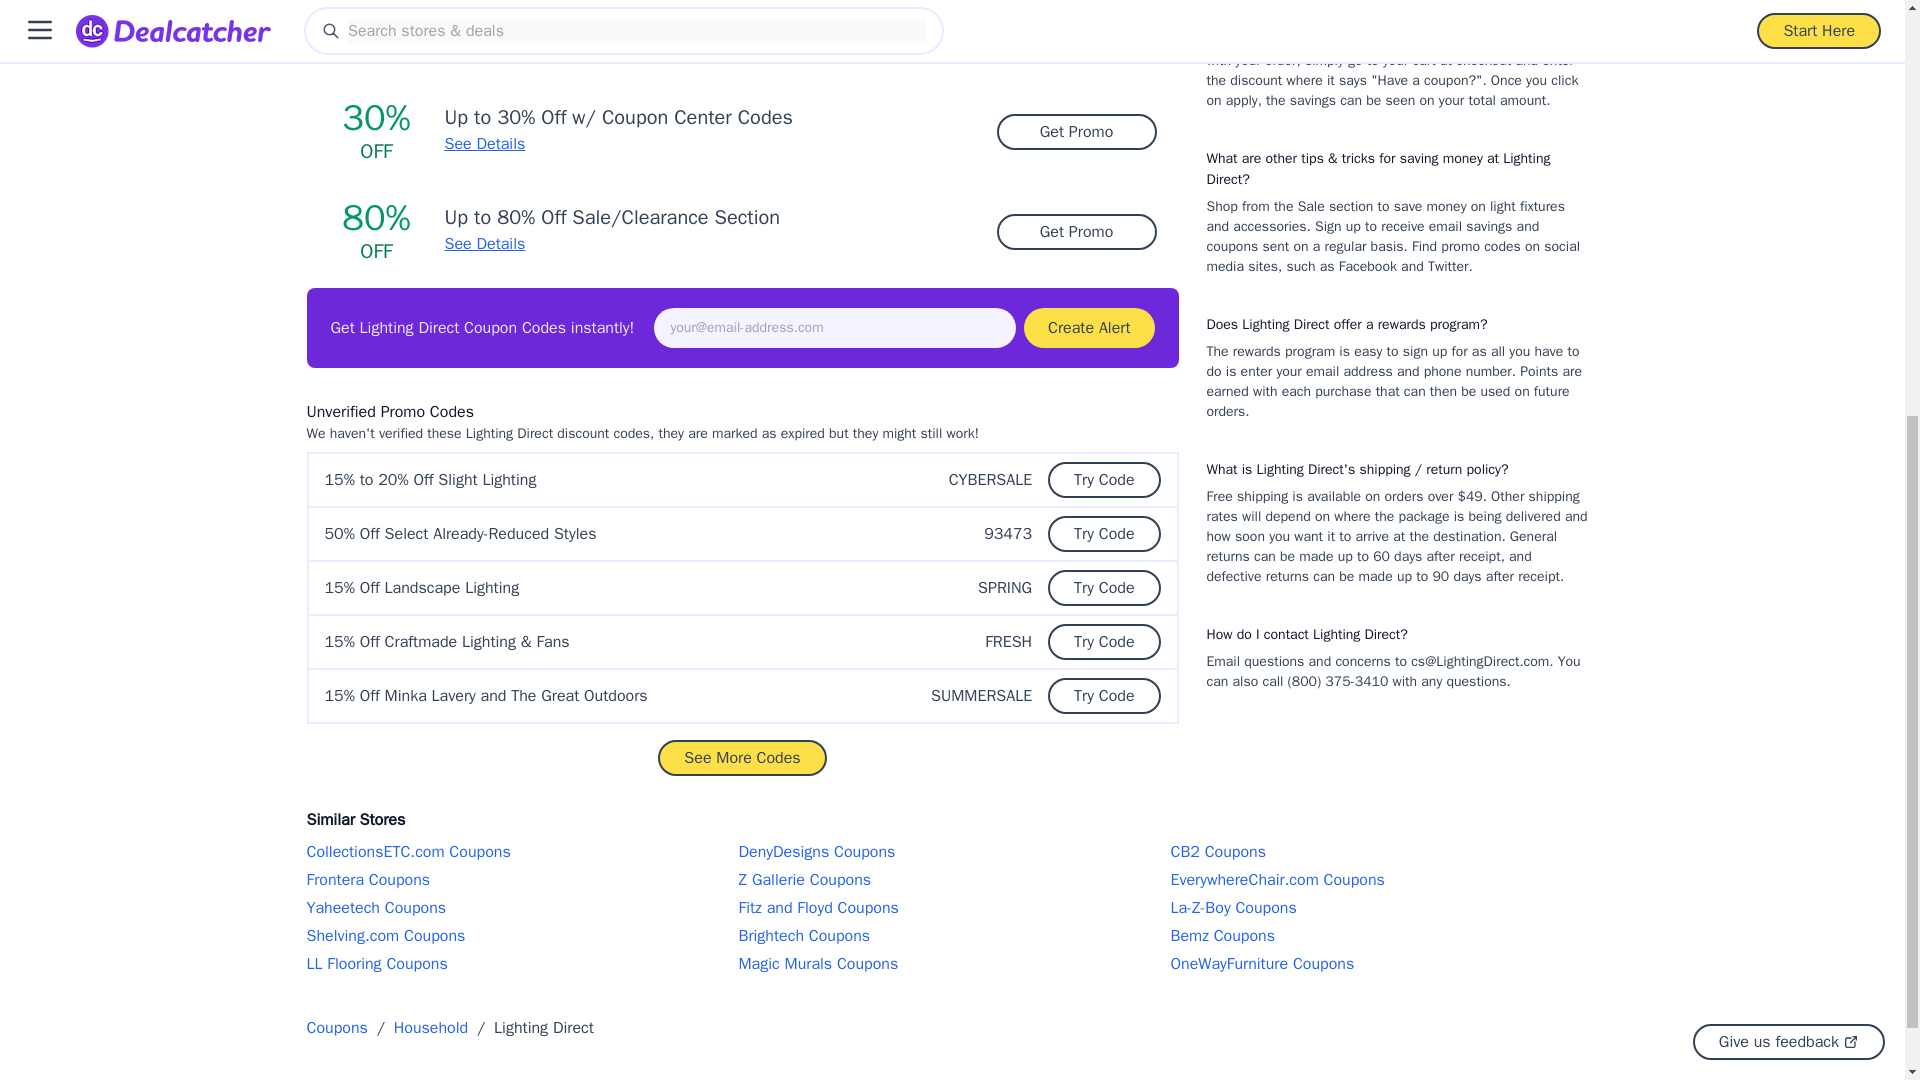 The image size is (1920, 1080). What do you see at coordinates (519, 852) in the screenshot?
I see `CollectionsETC.com Coupons` at bounding box center [519, 852].